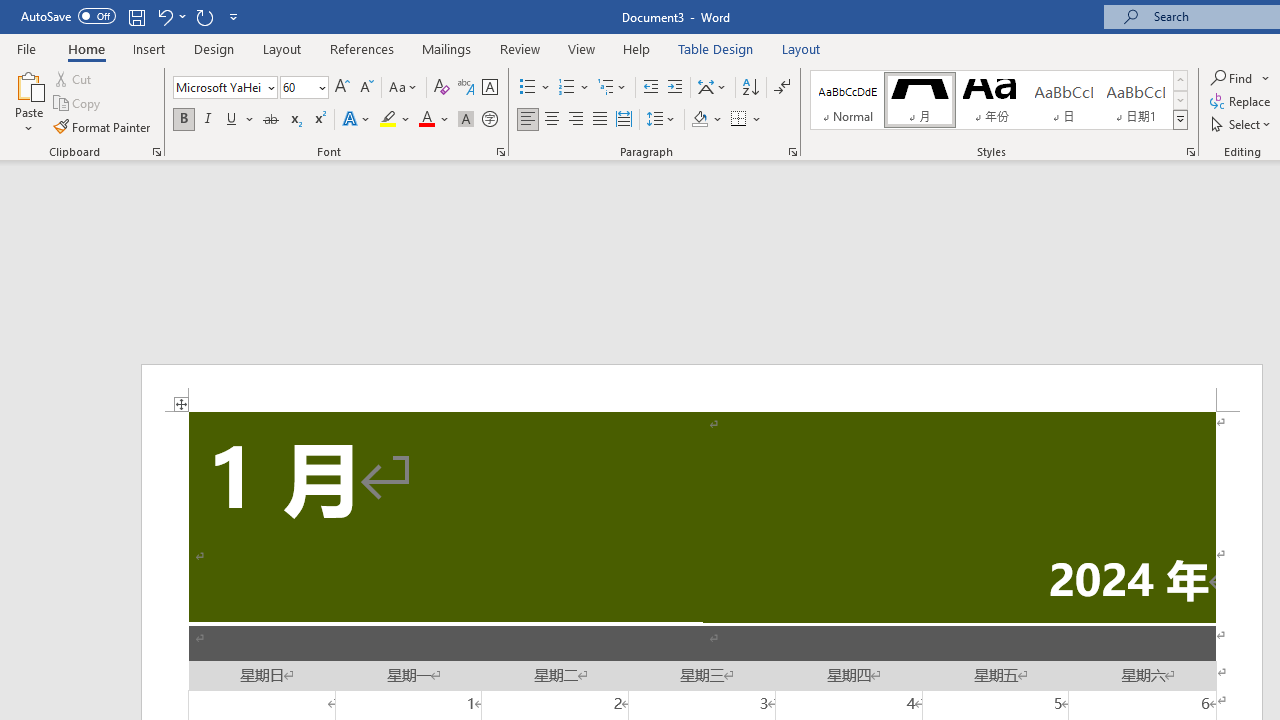 The width and height of the screenshot is (1280, 720). Describe the element at coordinates (536, 88) in the screenshot. I see `Bullets` at that location.